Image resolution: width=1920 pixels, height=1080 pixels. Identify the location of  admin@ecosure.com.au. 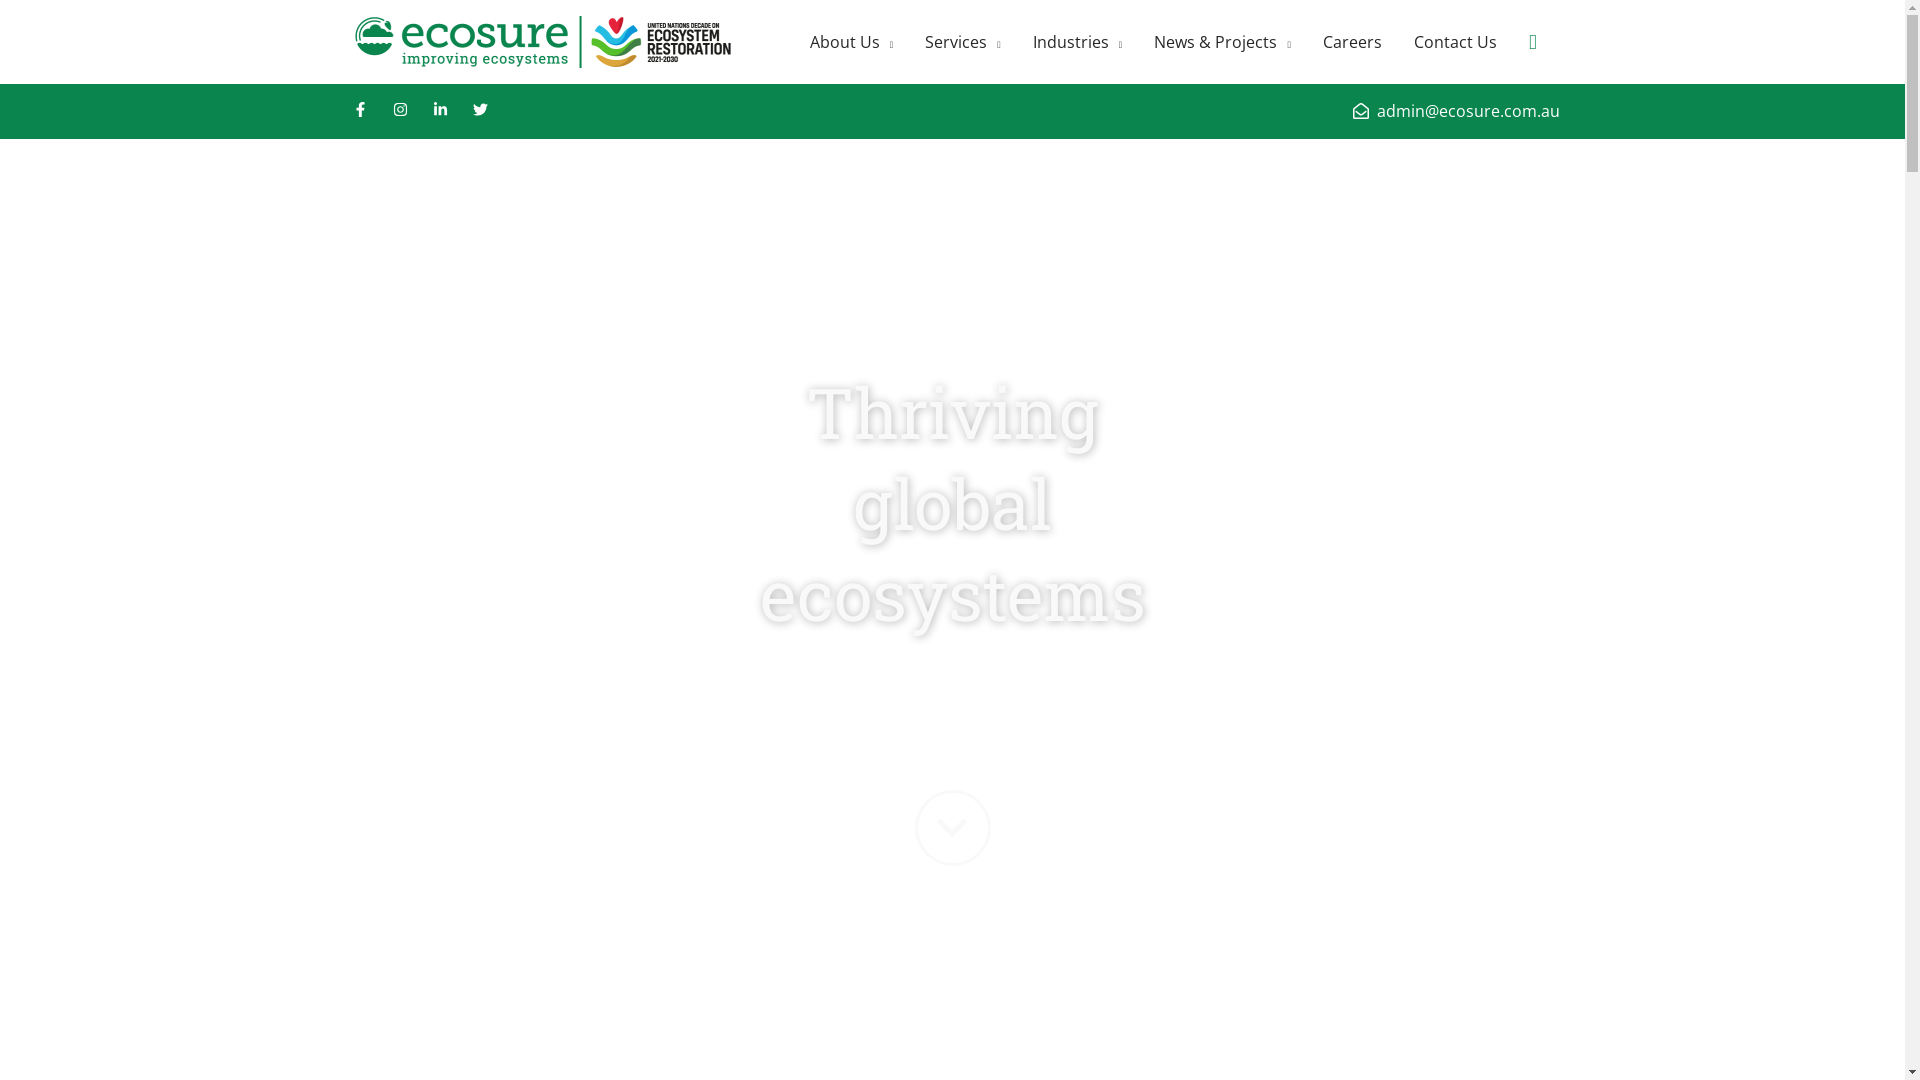
(1456, 111).